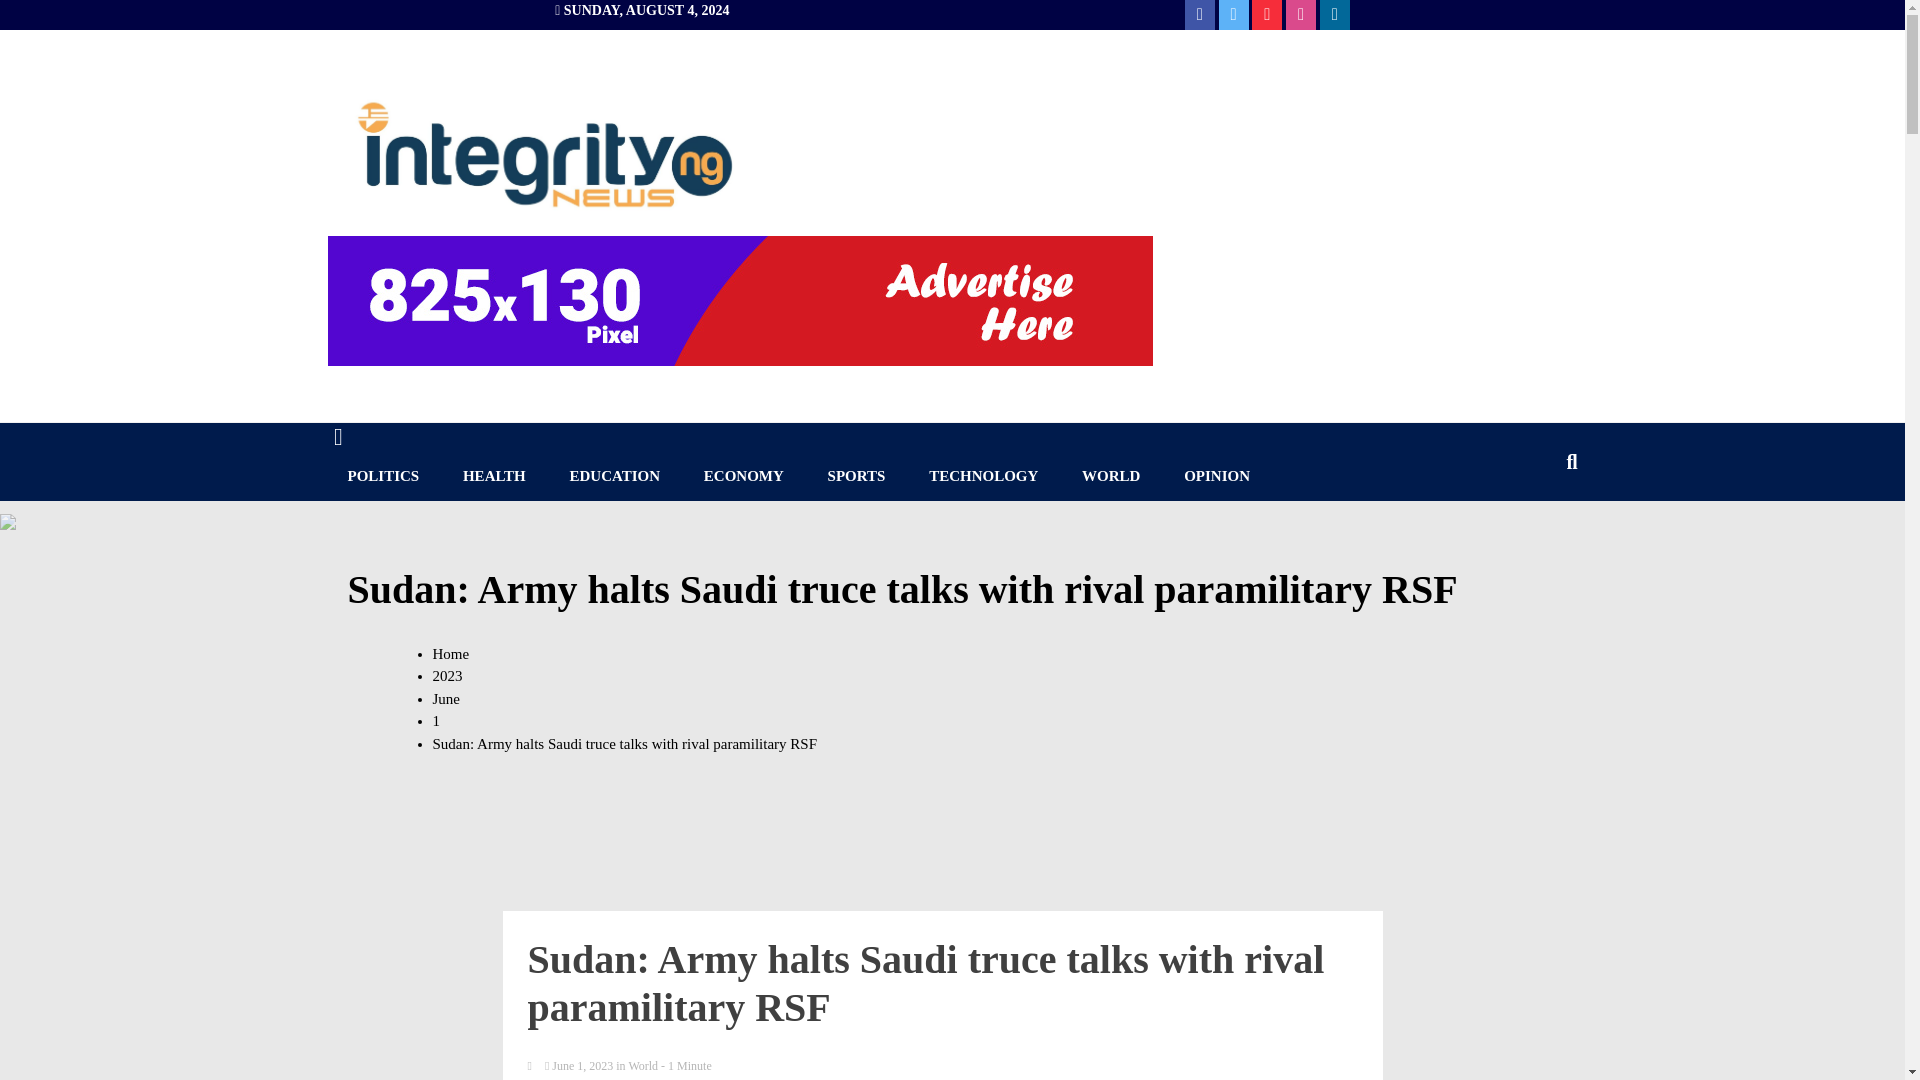 The image size is (1920, 1080). What do you see at coordinates (1110, 476) in the screenshot?
I see `WORLD` at bounding box center [1110, 476].